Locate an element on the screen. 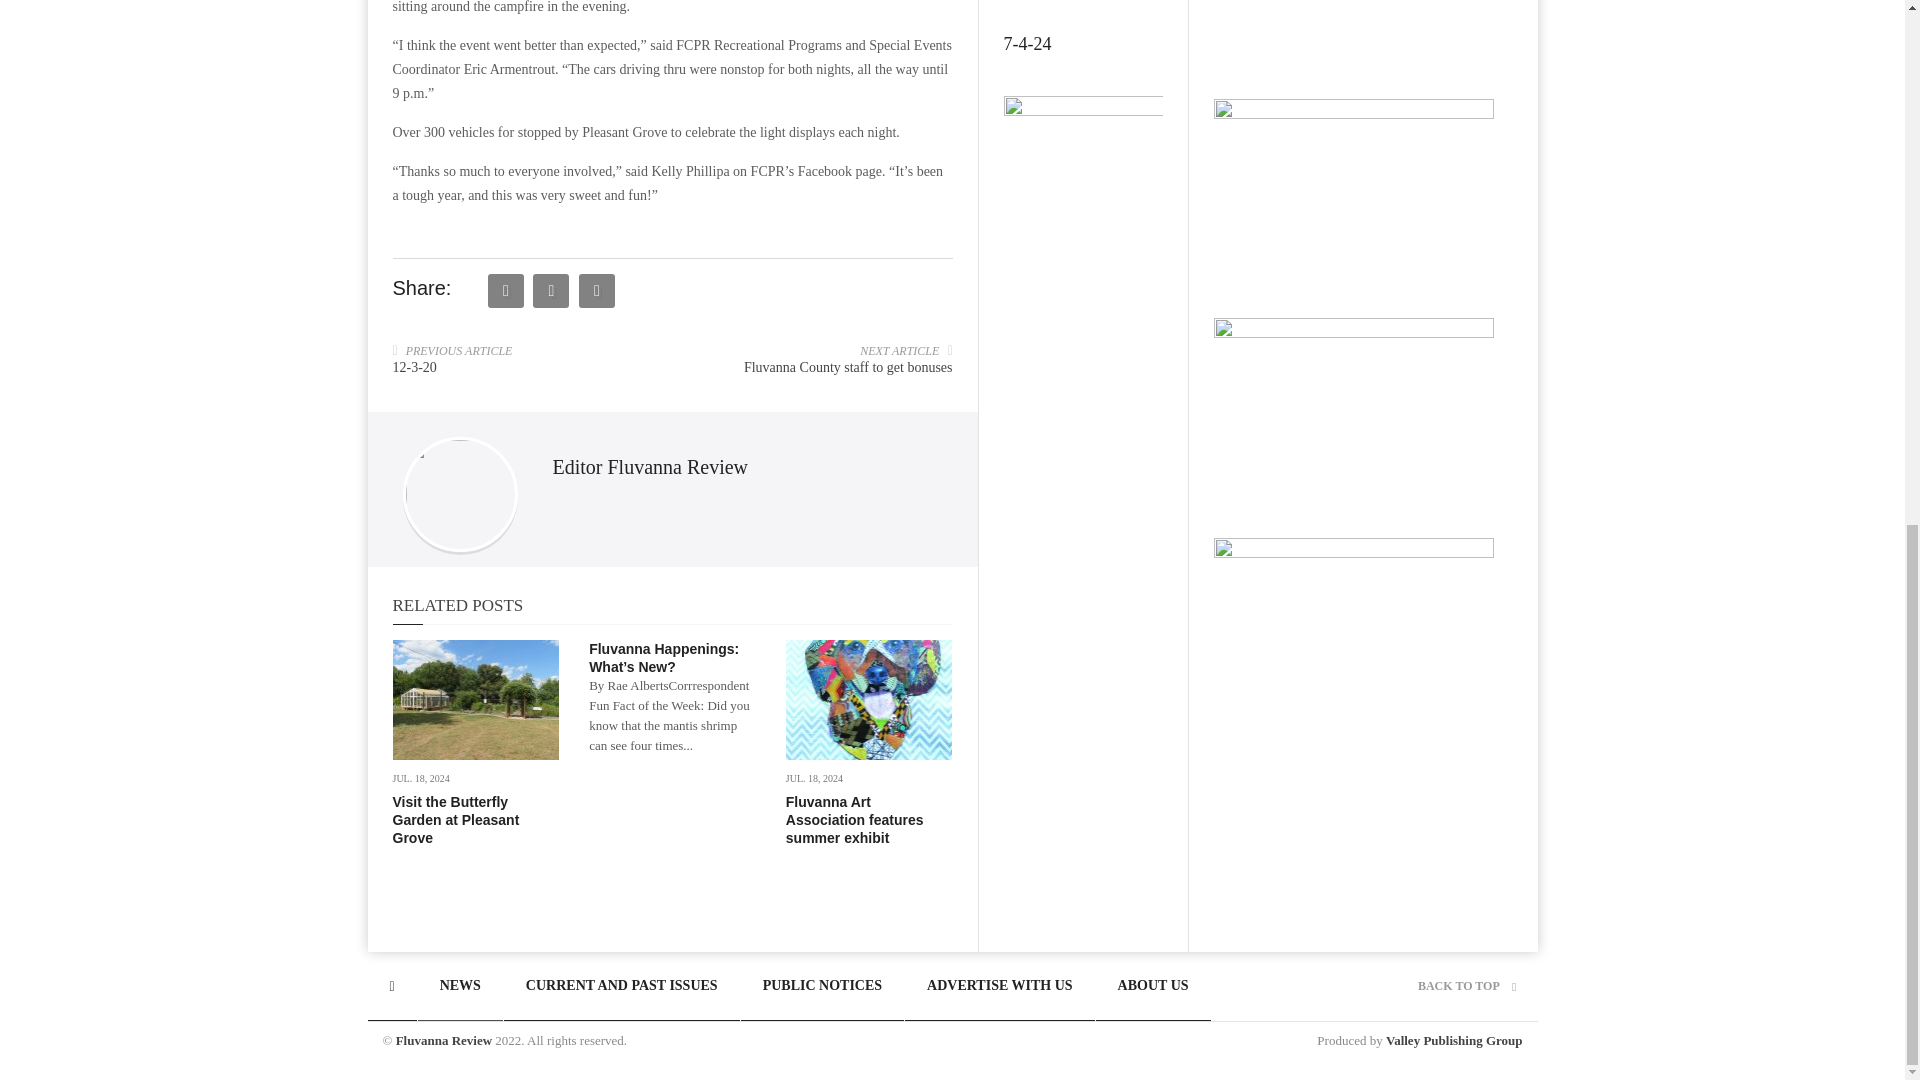 This screenshot has width=1920, height=1080. Posts by Editor Fluvanna Review is located at coordinates (650, 466).